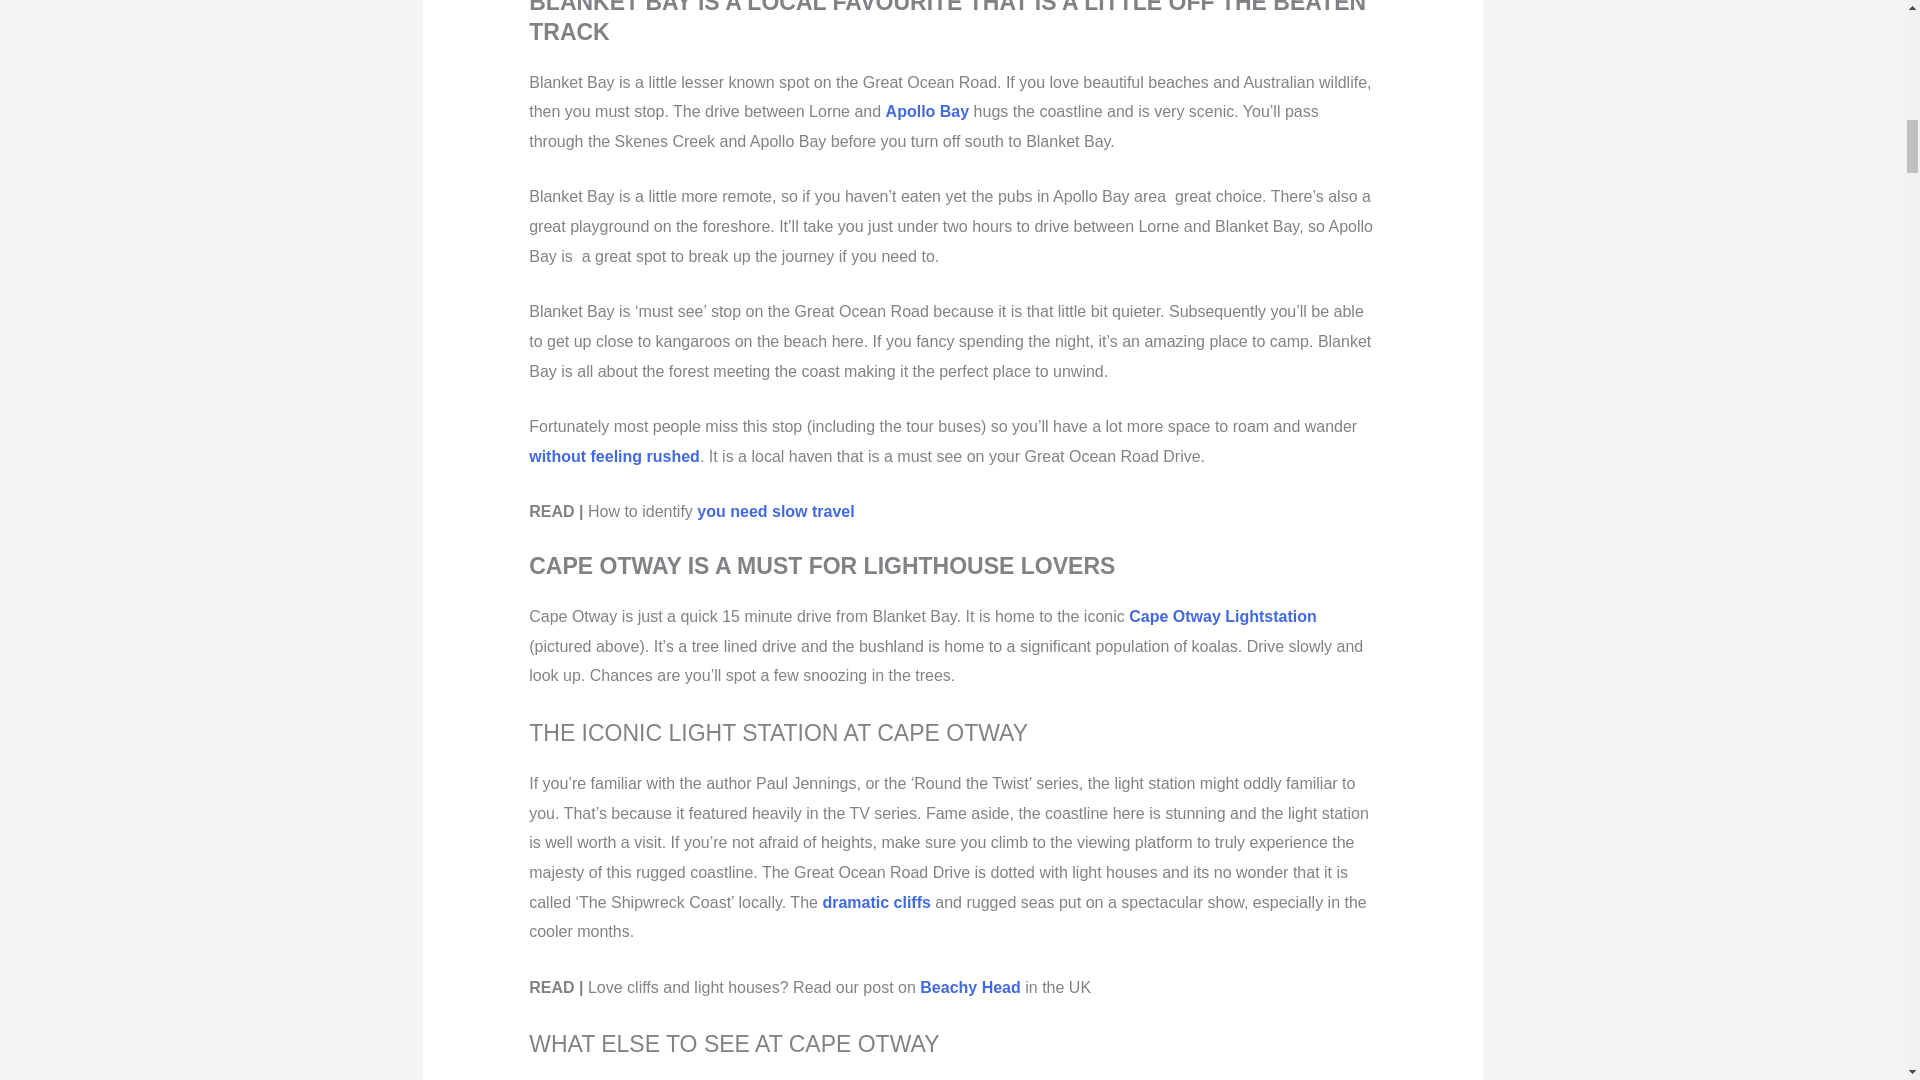  What do you see at coordinates (970, 986) in the screenshot?
I see `Beachy Head` at bounding box center [970, 986].